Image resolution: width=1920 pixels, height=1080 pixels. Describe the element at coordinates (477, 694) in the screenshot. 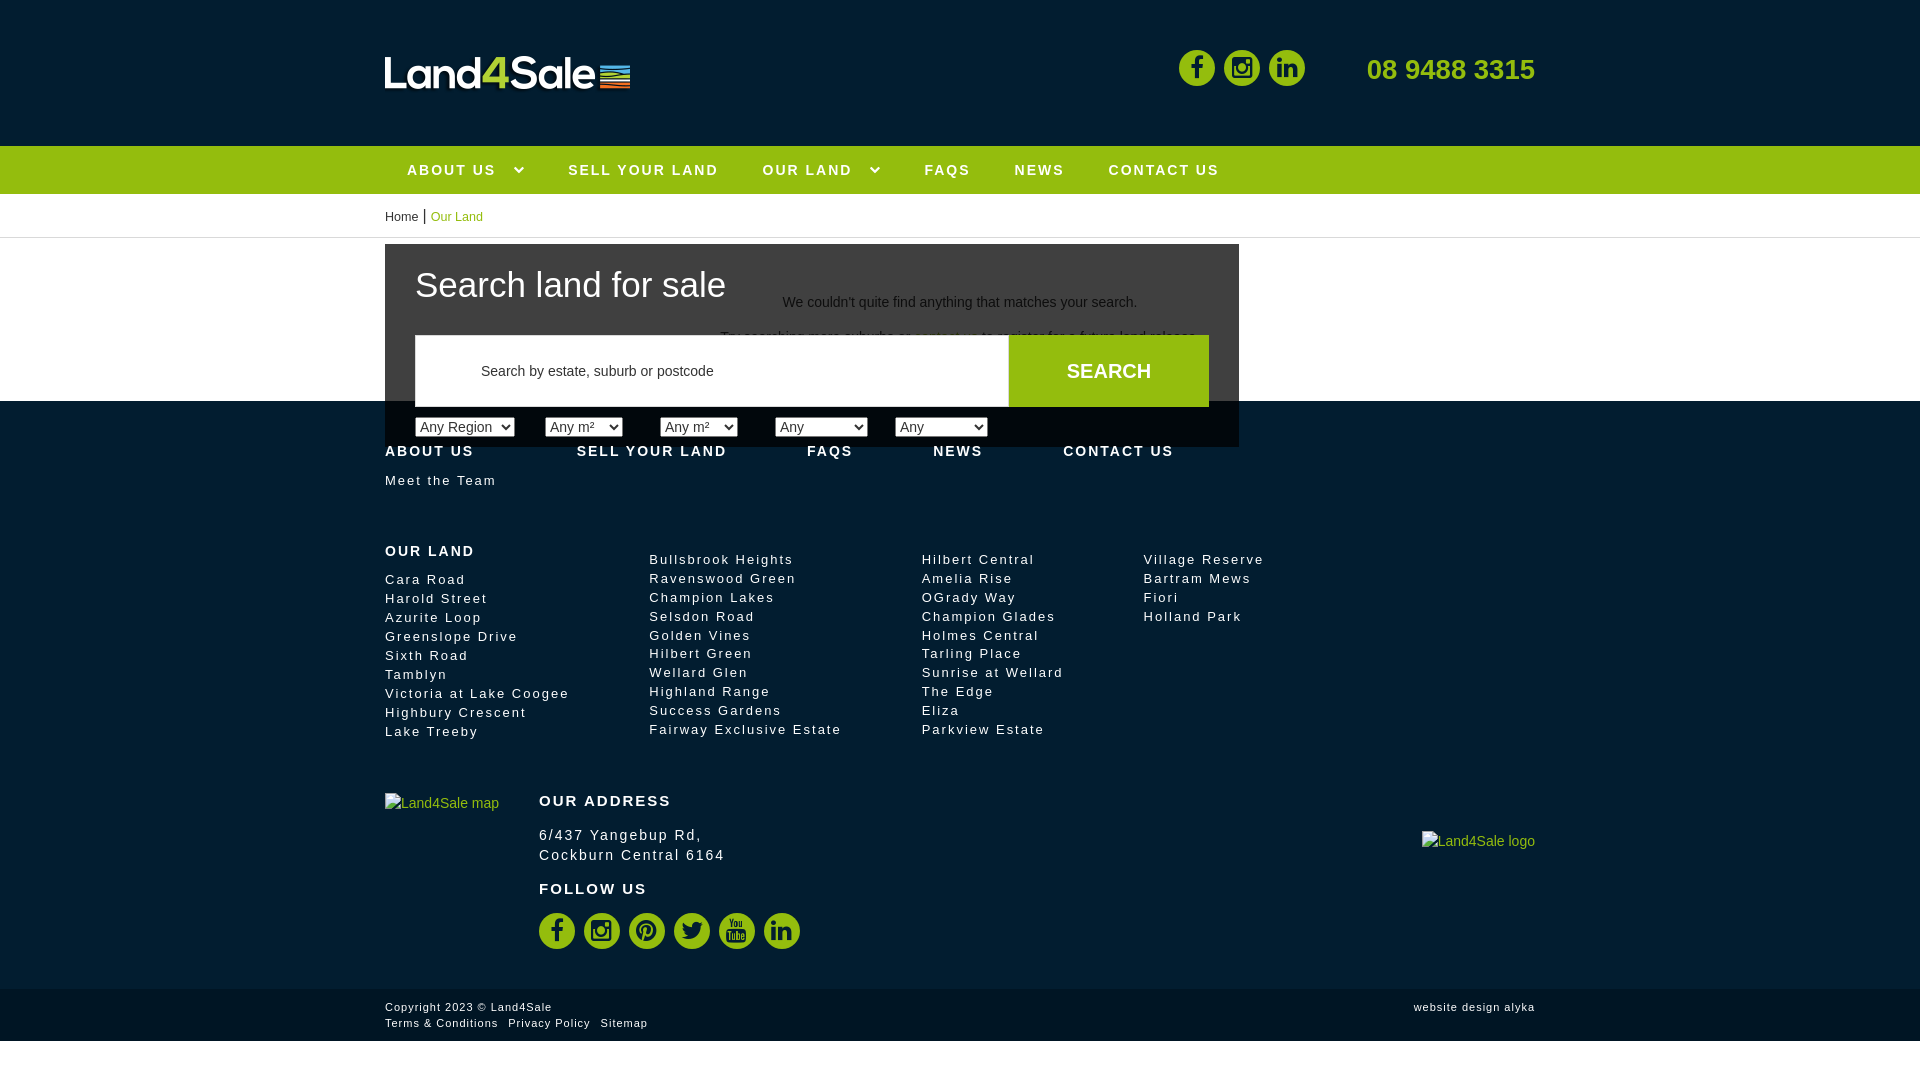

I see `Victoria at Lake Coogee` at that location.